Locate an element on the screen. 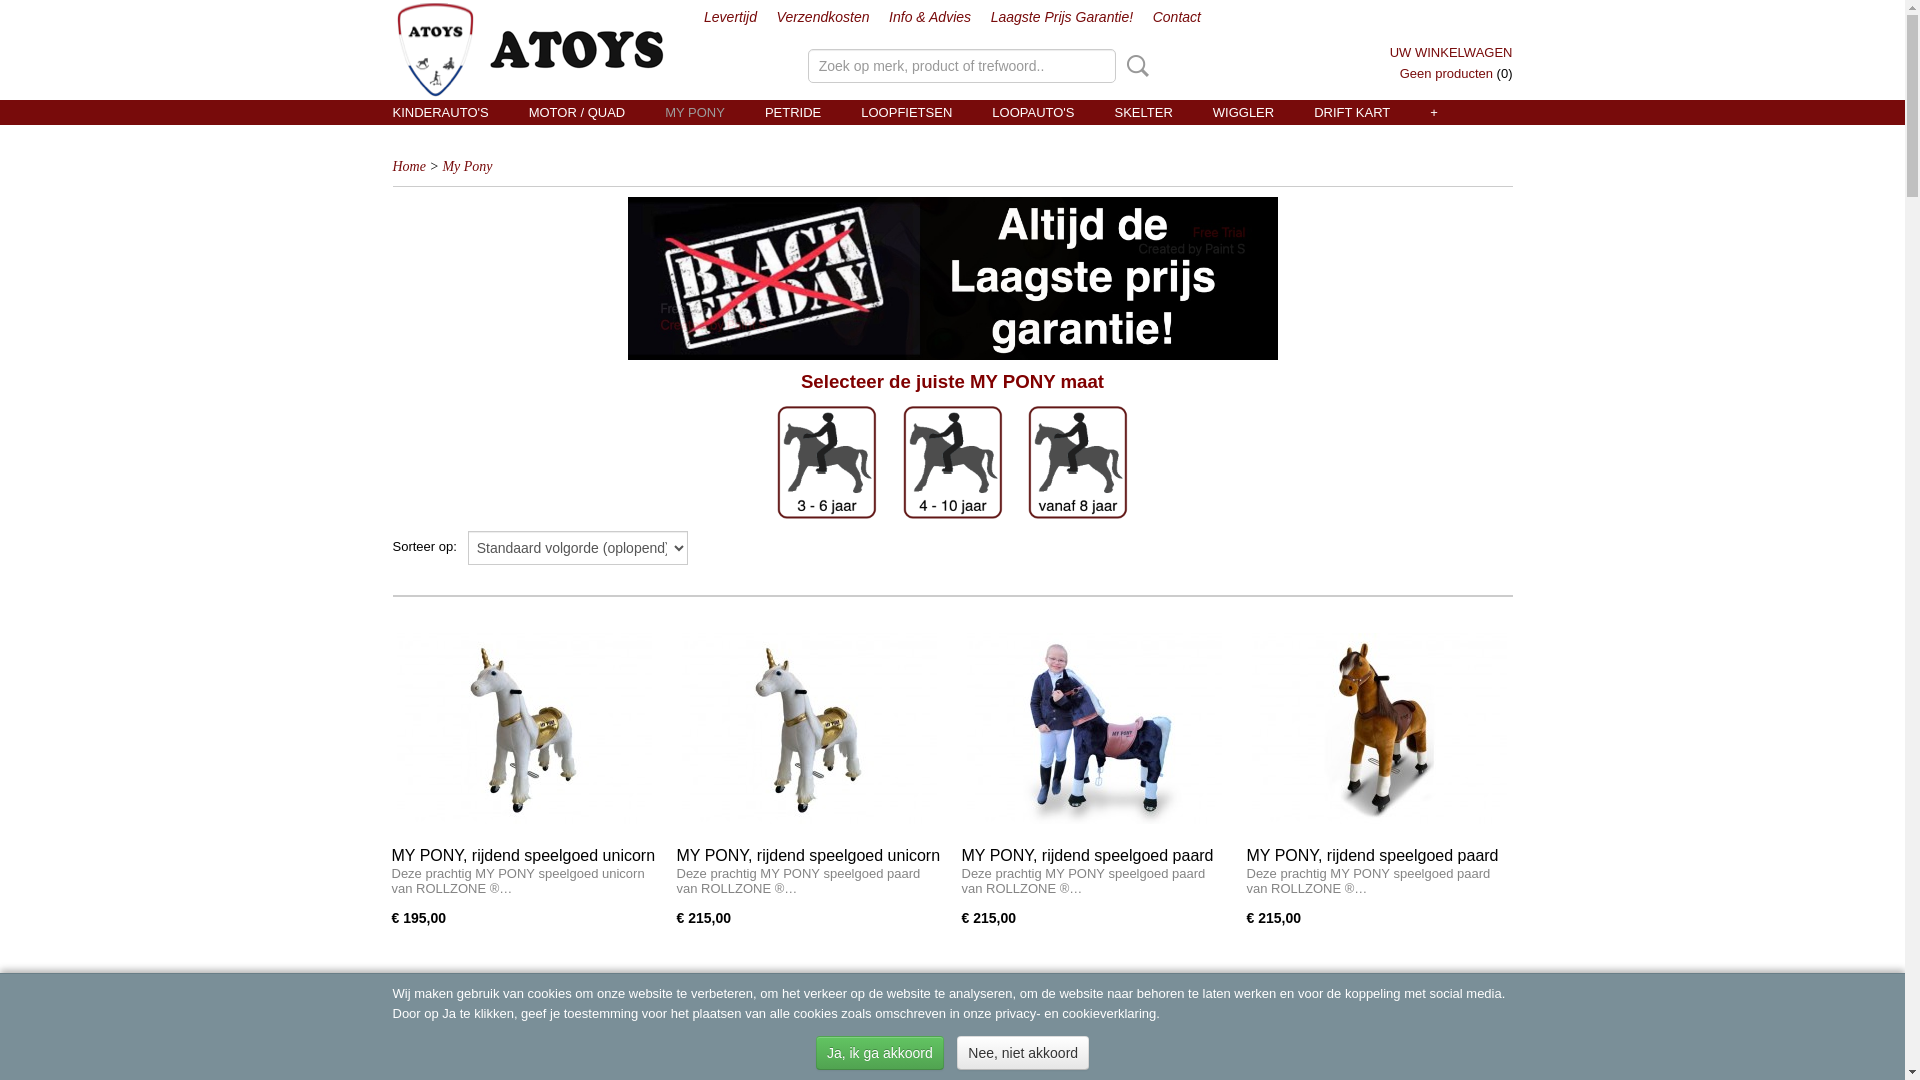 Image resolution: width=1920 pixels, height=1080 pixels. Ja, ik ga akkoord is located at coordinates (880, 1053).